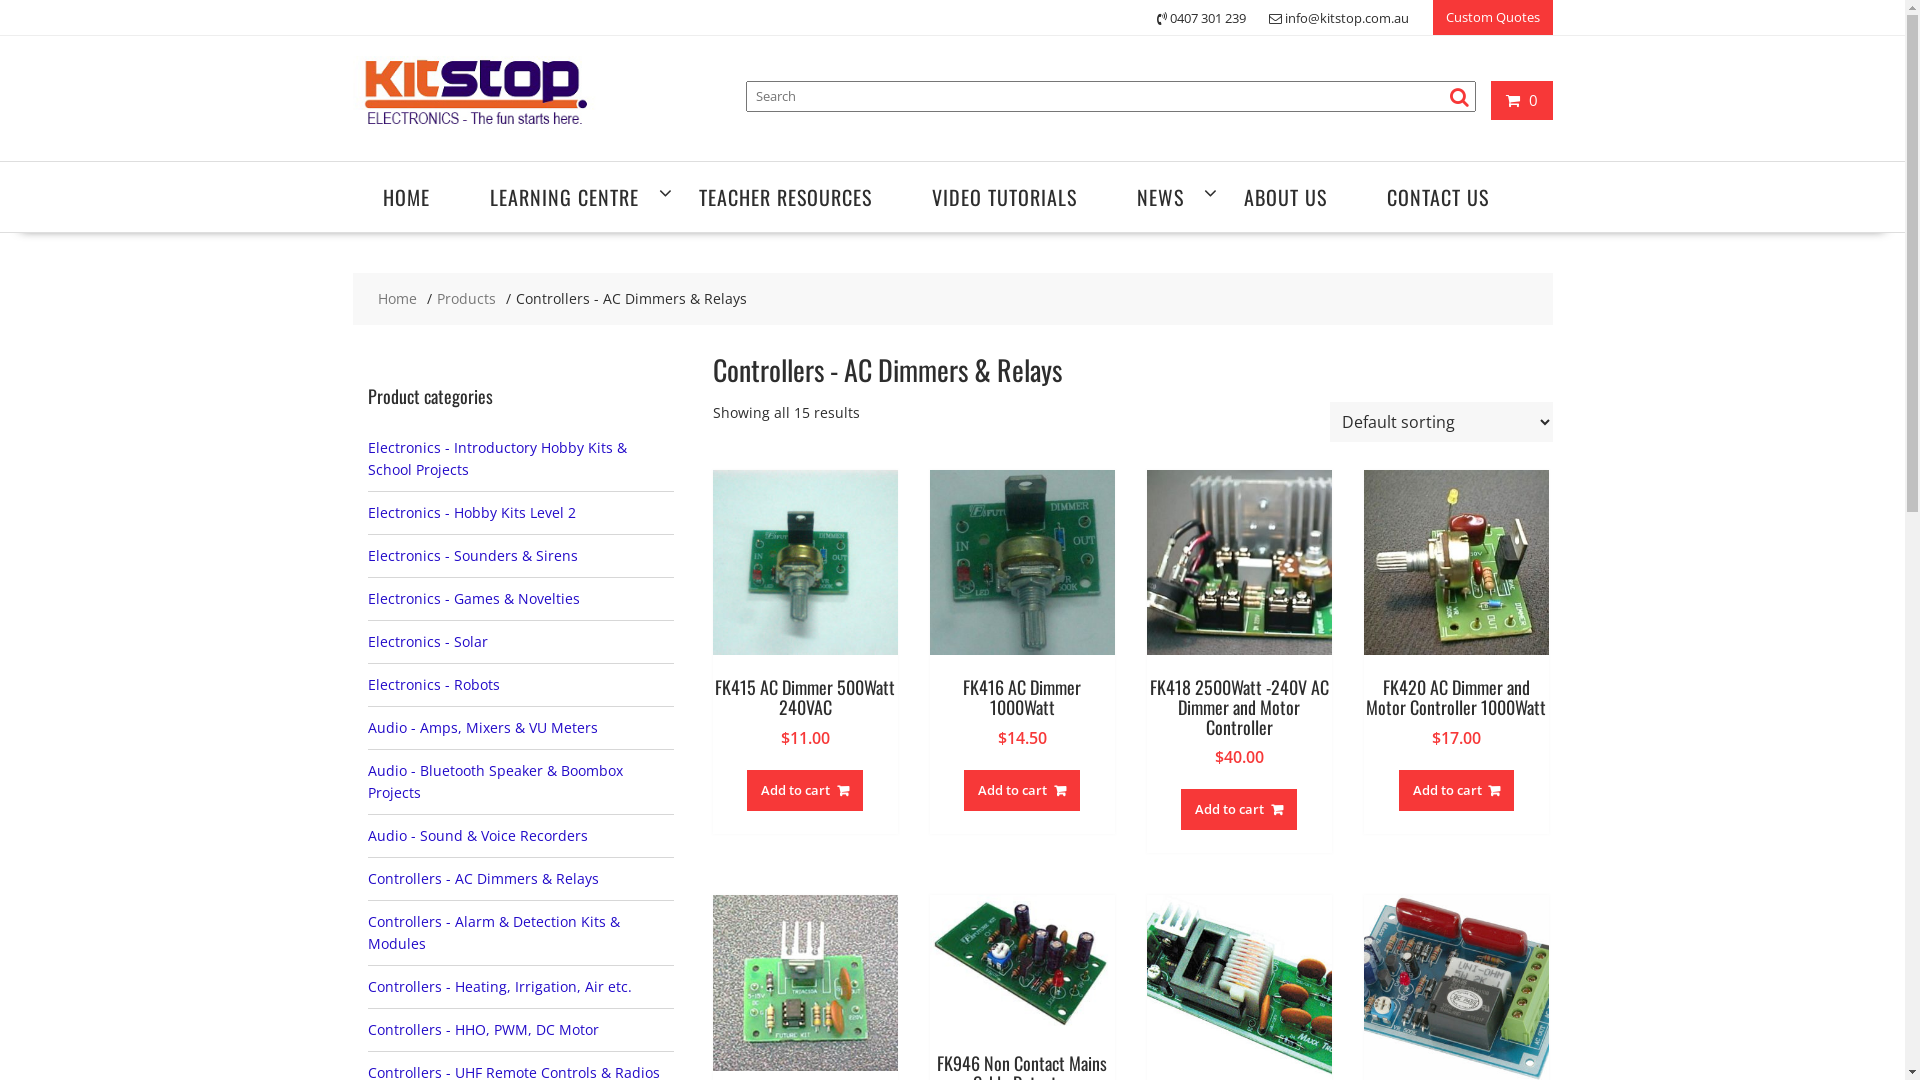 The width and height of the screenshot is (1920, 1080). I want to click on Electronics - Games & Novelties, so click(474, 598).